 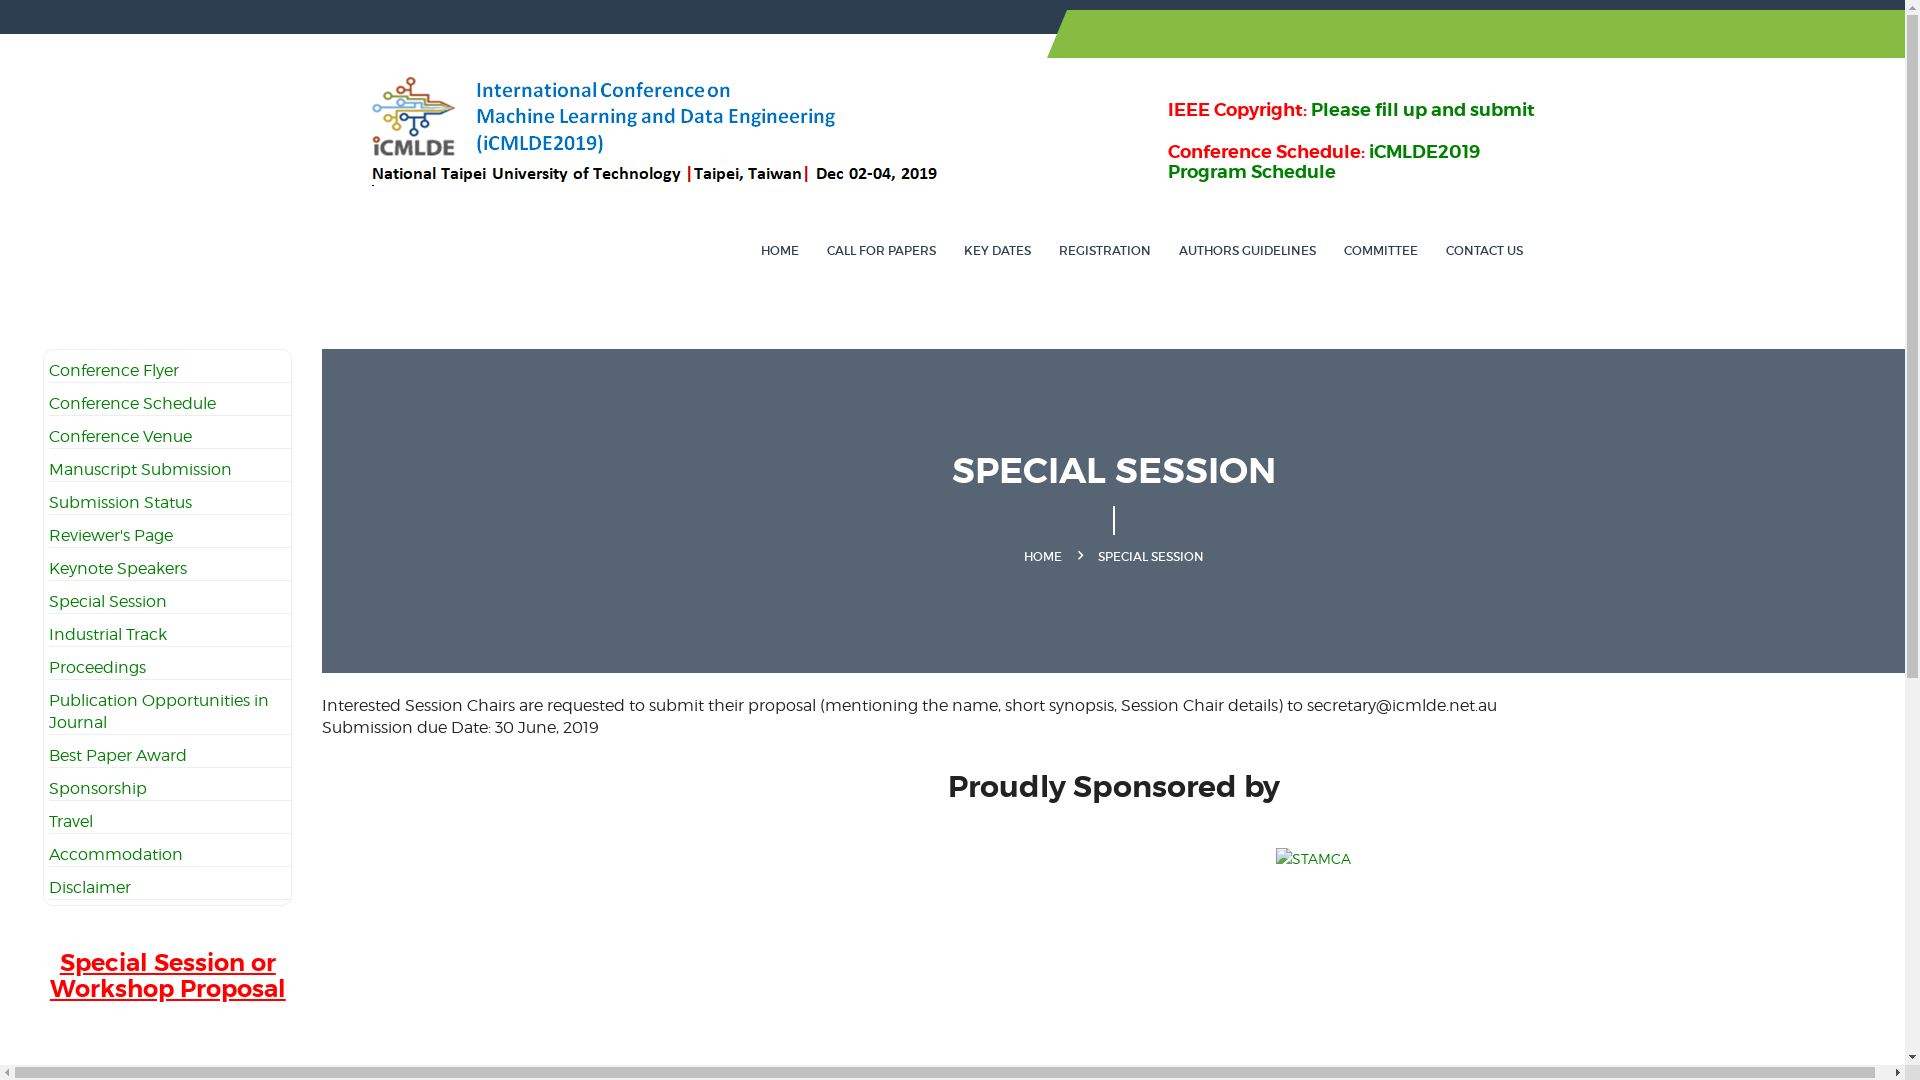 I want to click on Best Paper Award, so click(x=118, y=756).